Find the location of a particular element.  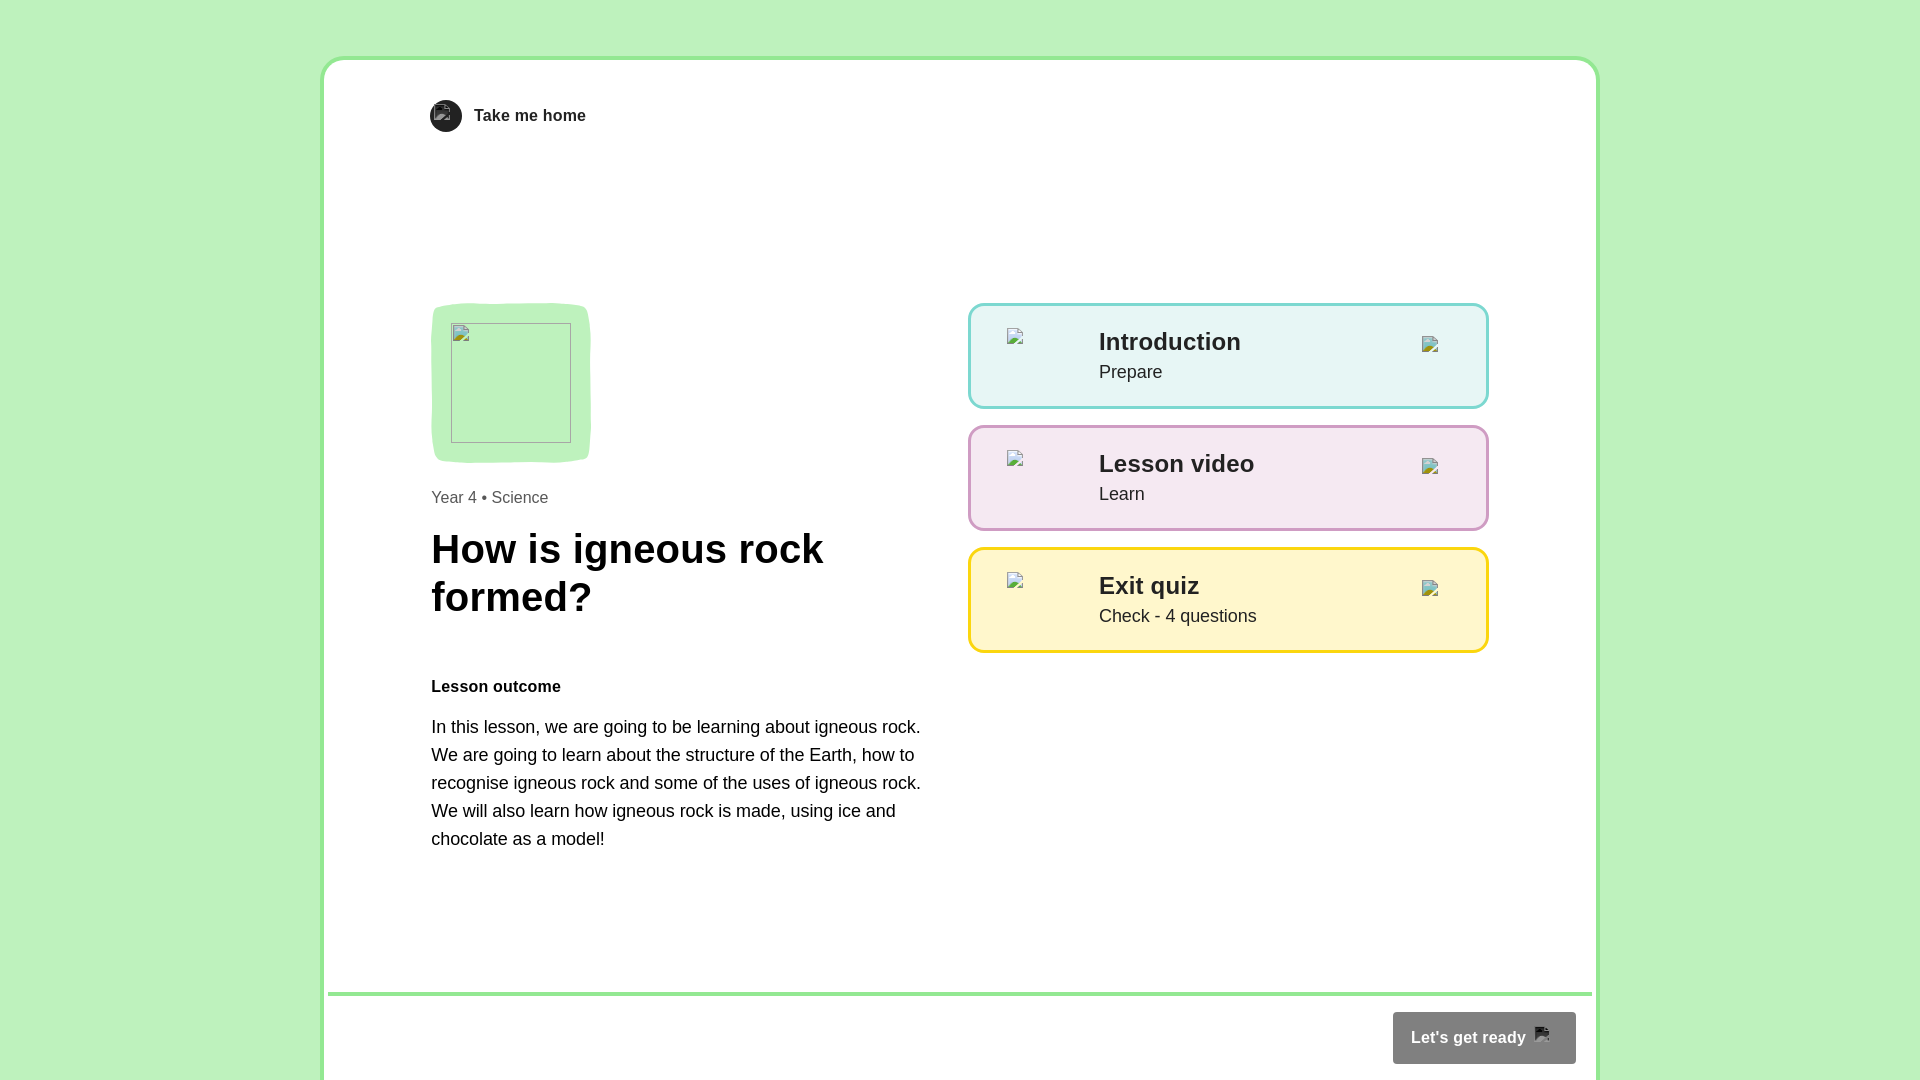

Take me home is located at coordinates (1228, 356).